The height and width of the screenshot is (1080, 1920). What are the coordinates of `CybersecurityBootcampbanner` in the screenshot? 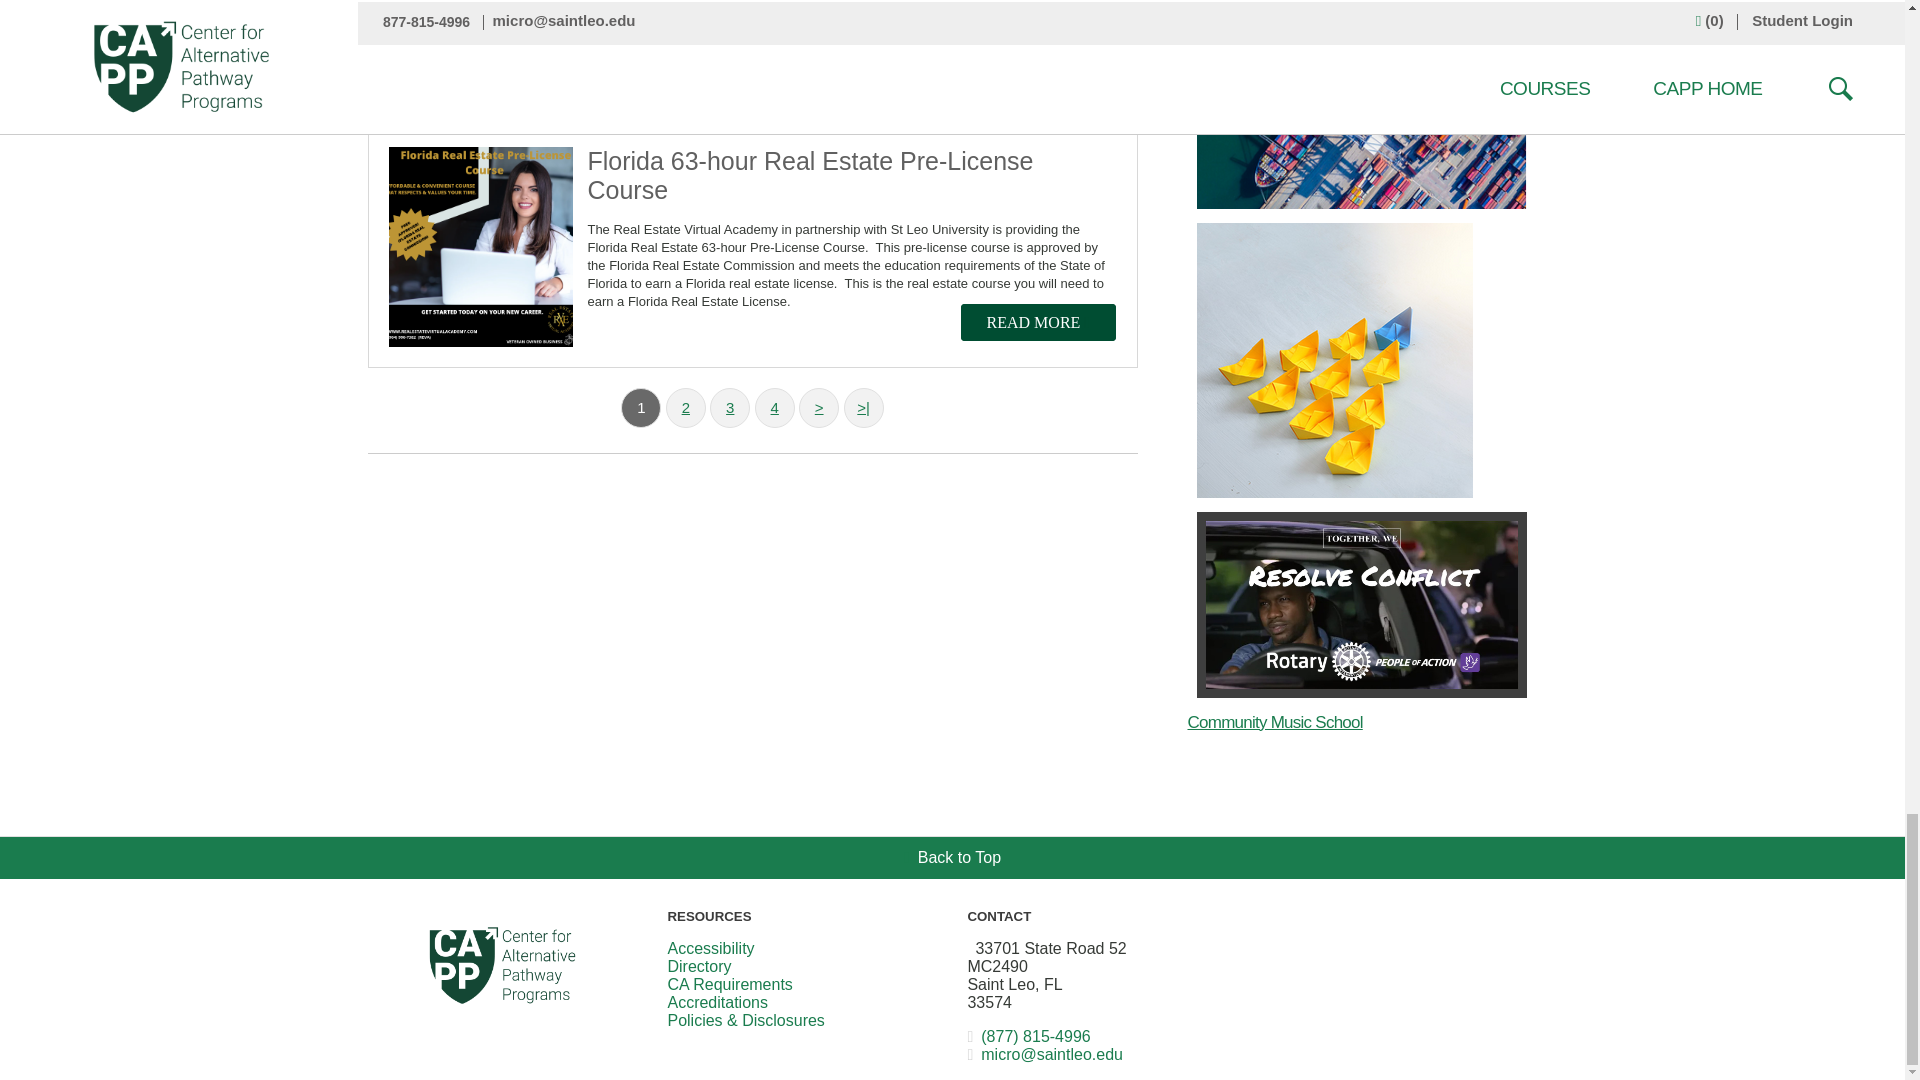 It's located at (851, 32).